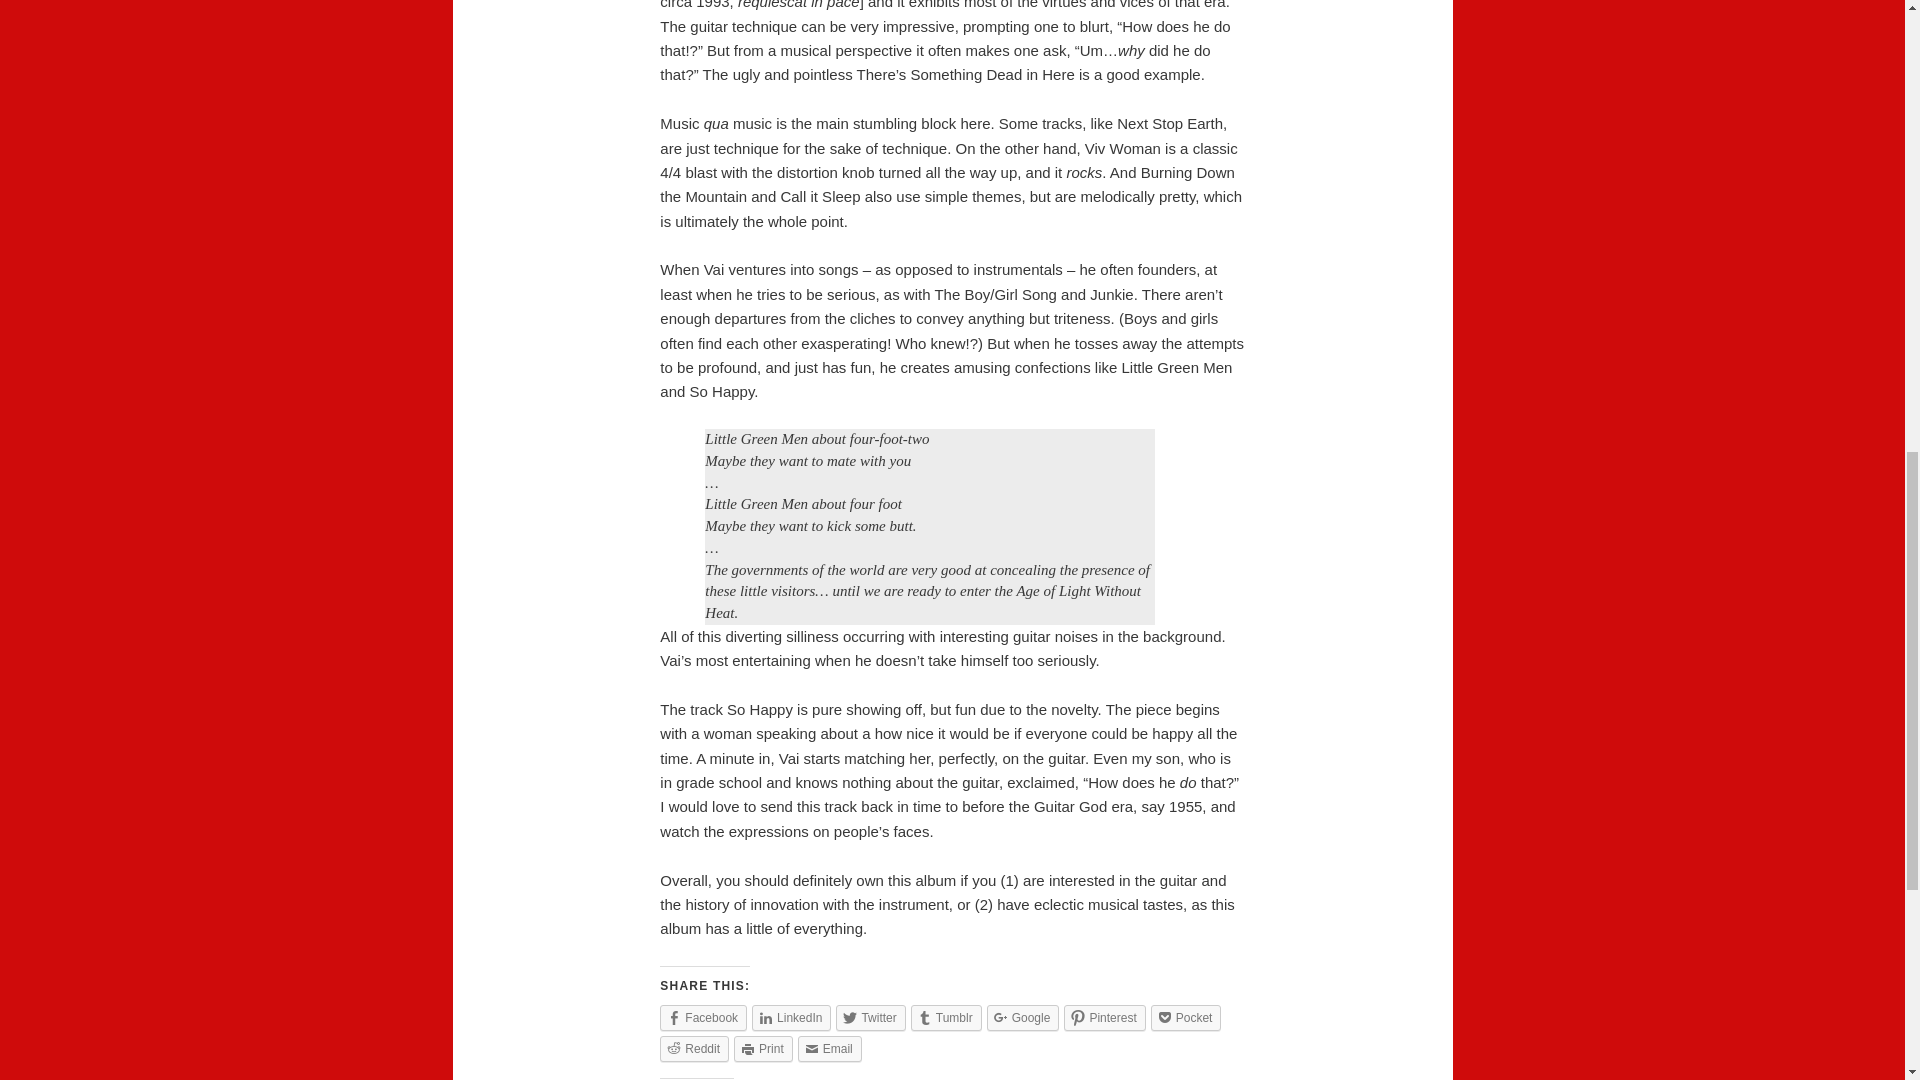  What do you see at coordinates (1022, 1018) in the screenshot?
I see `Google` at bounding box center [1022, 1018].